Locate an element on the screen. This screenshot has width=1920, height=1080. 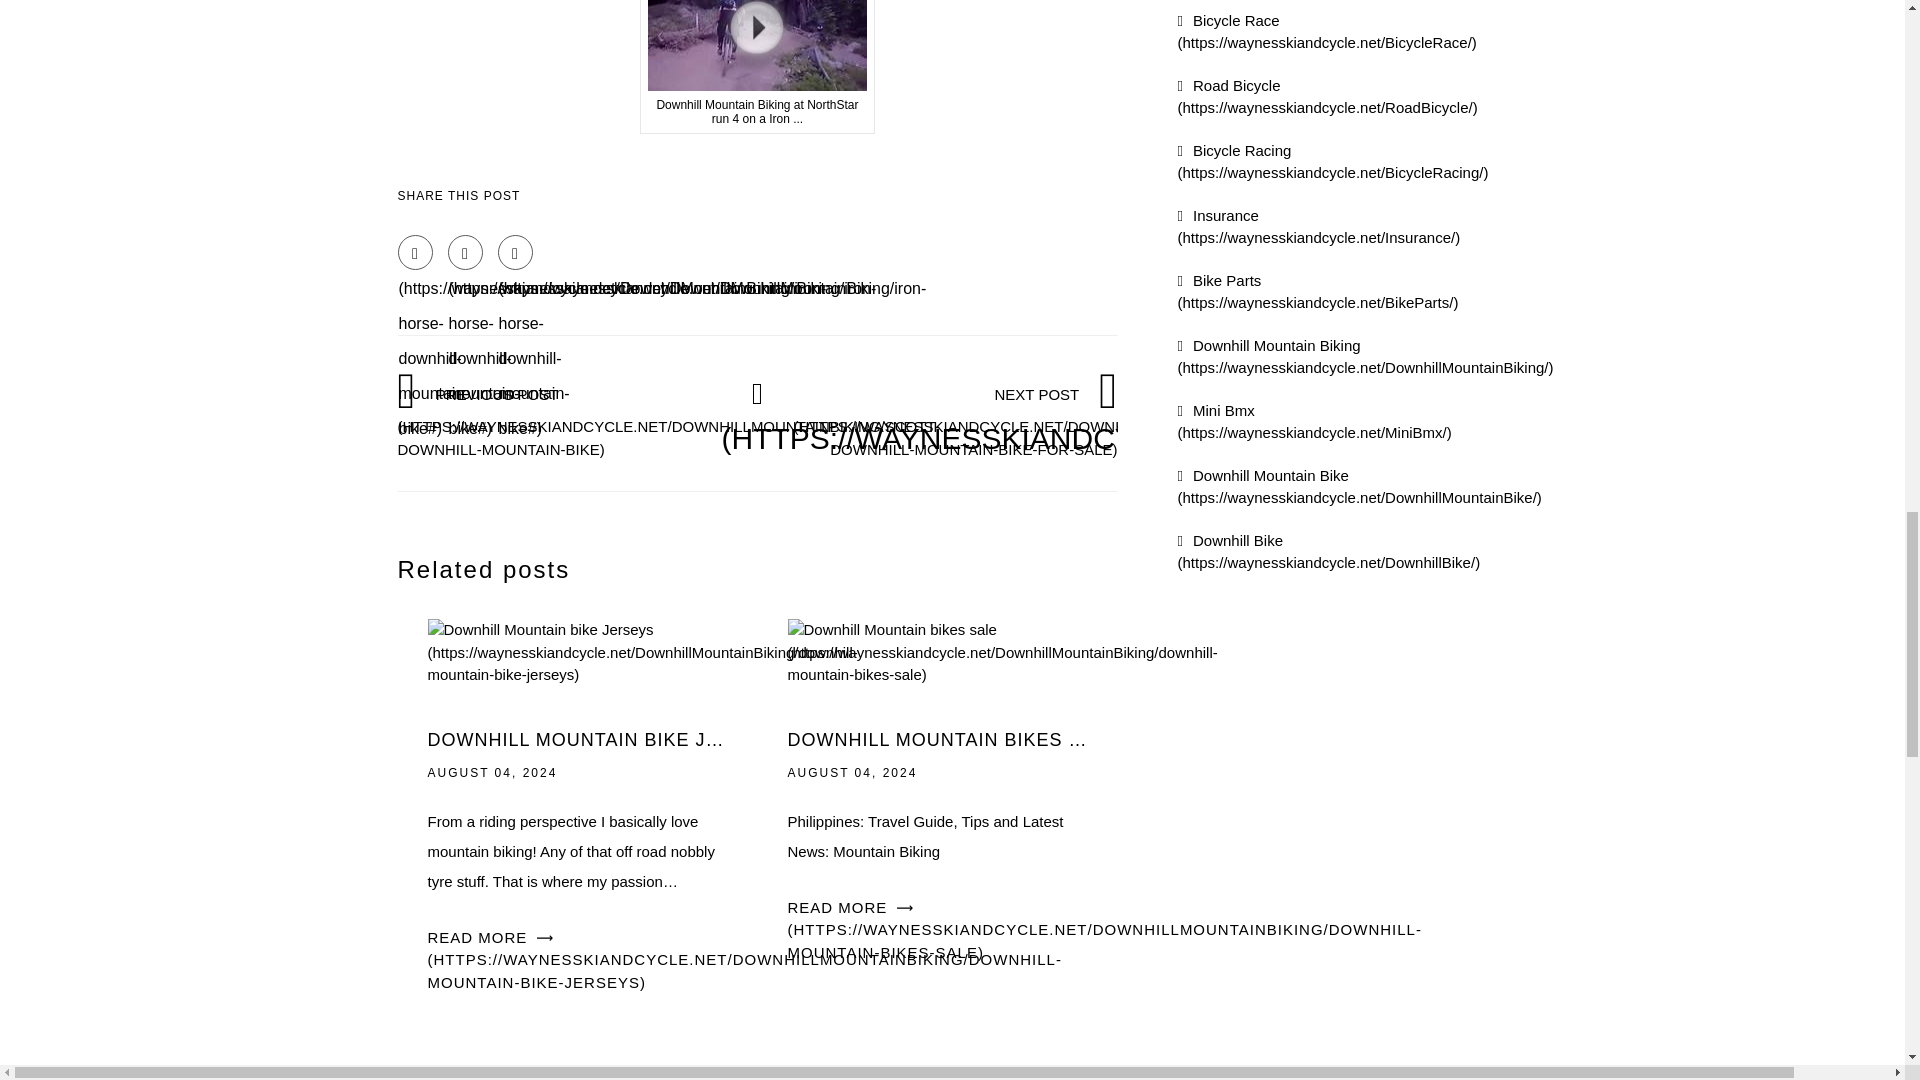
DOWNHILL MOUNTAIN BIKES SALE is located at coordinates (938, 740).